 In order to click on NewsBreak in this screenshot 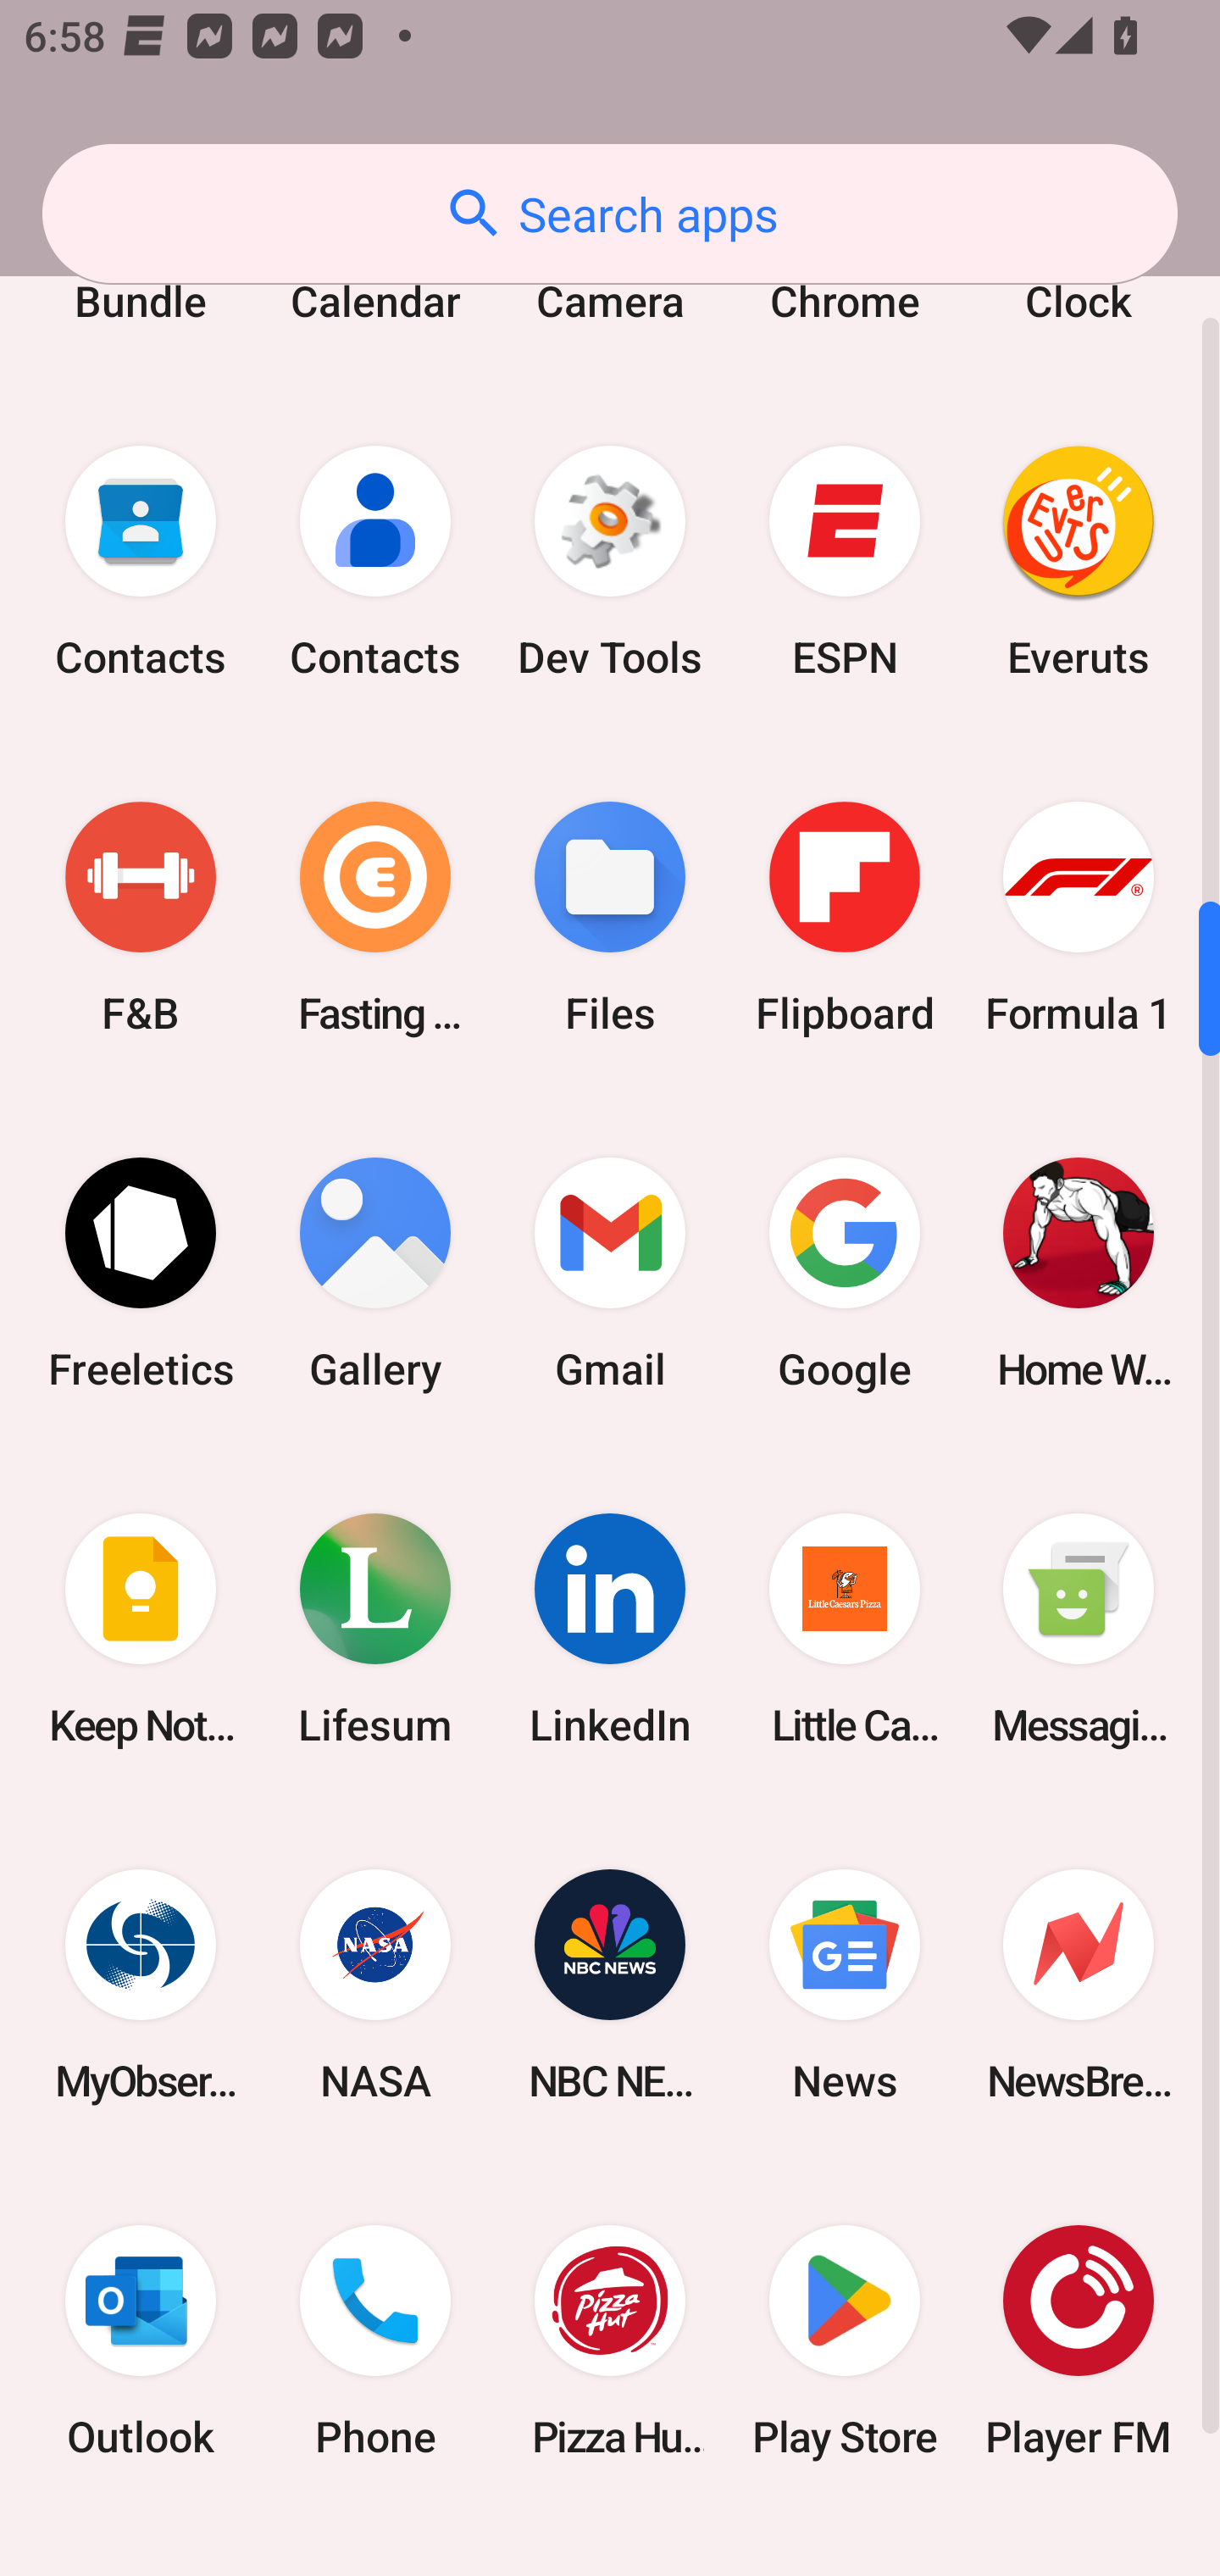, I will do `click(1079, 1986)`.